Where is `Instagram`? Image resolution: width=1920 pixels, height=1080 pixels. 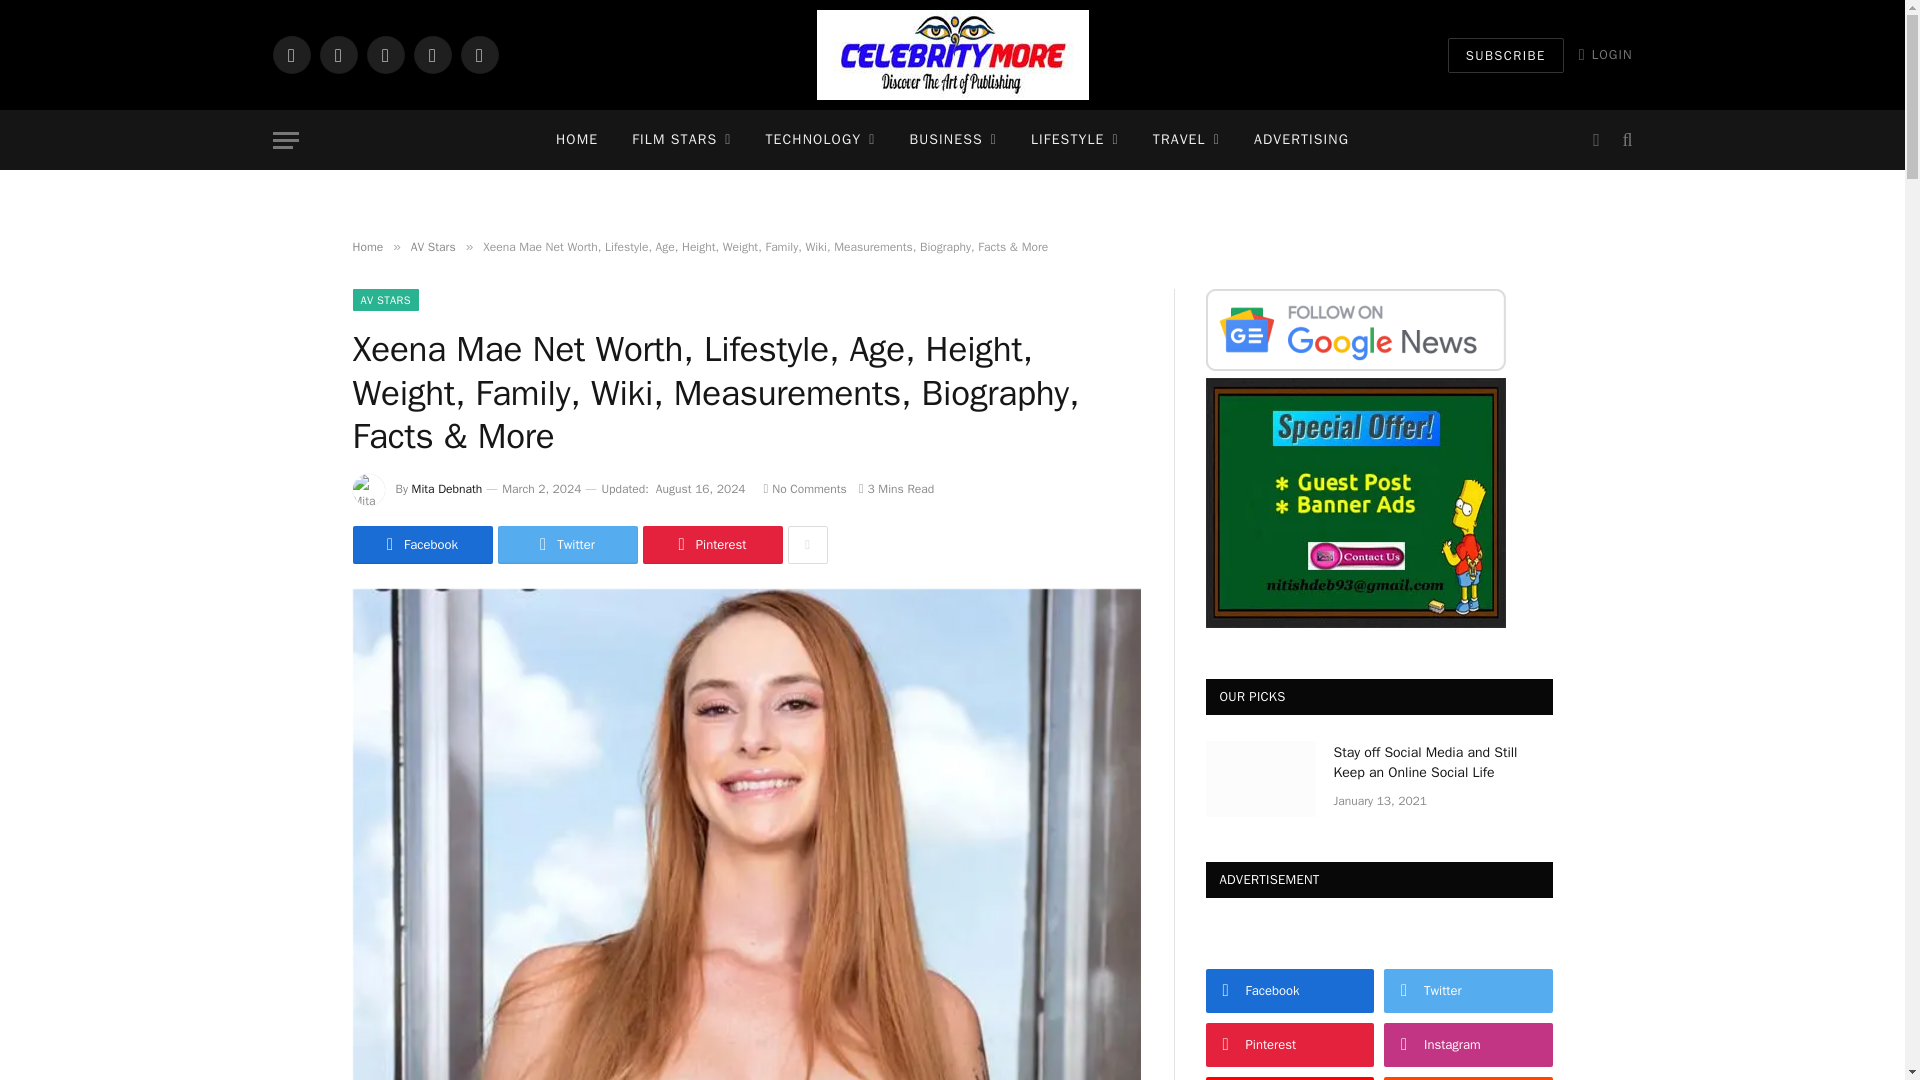 Instagram is located at coordinates (384, 54).